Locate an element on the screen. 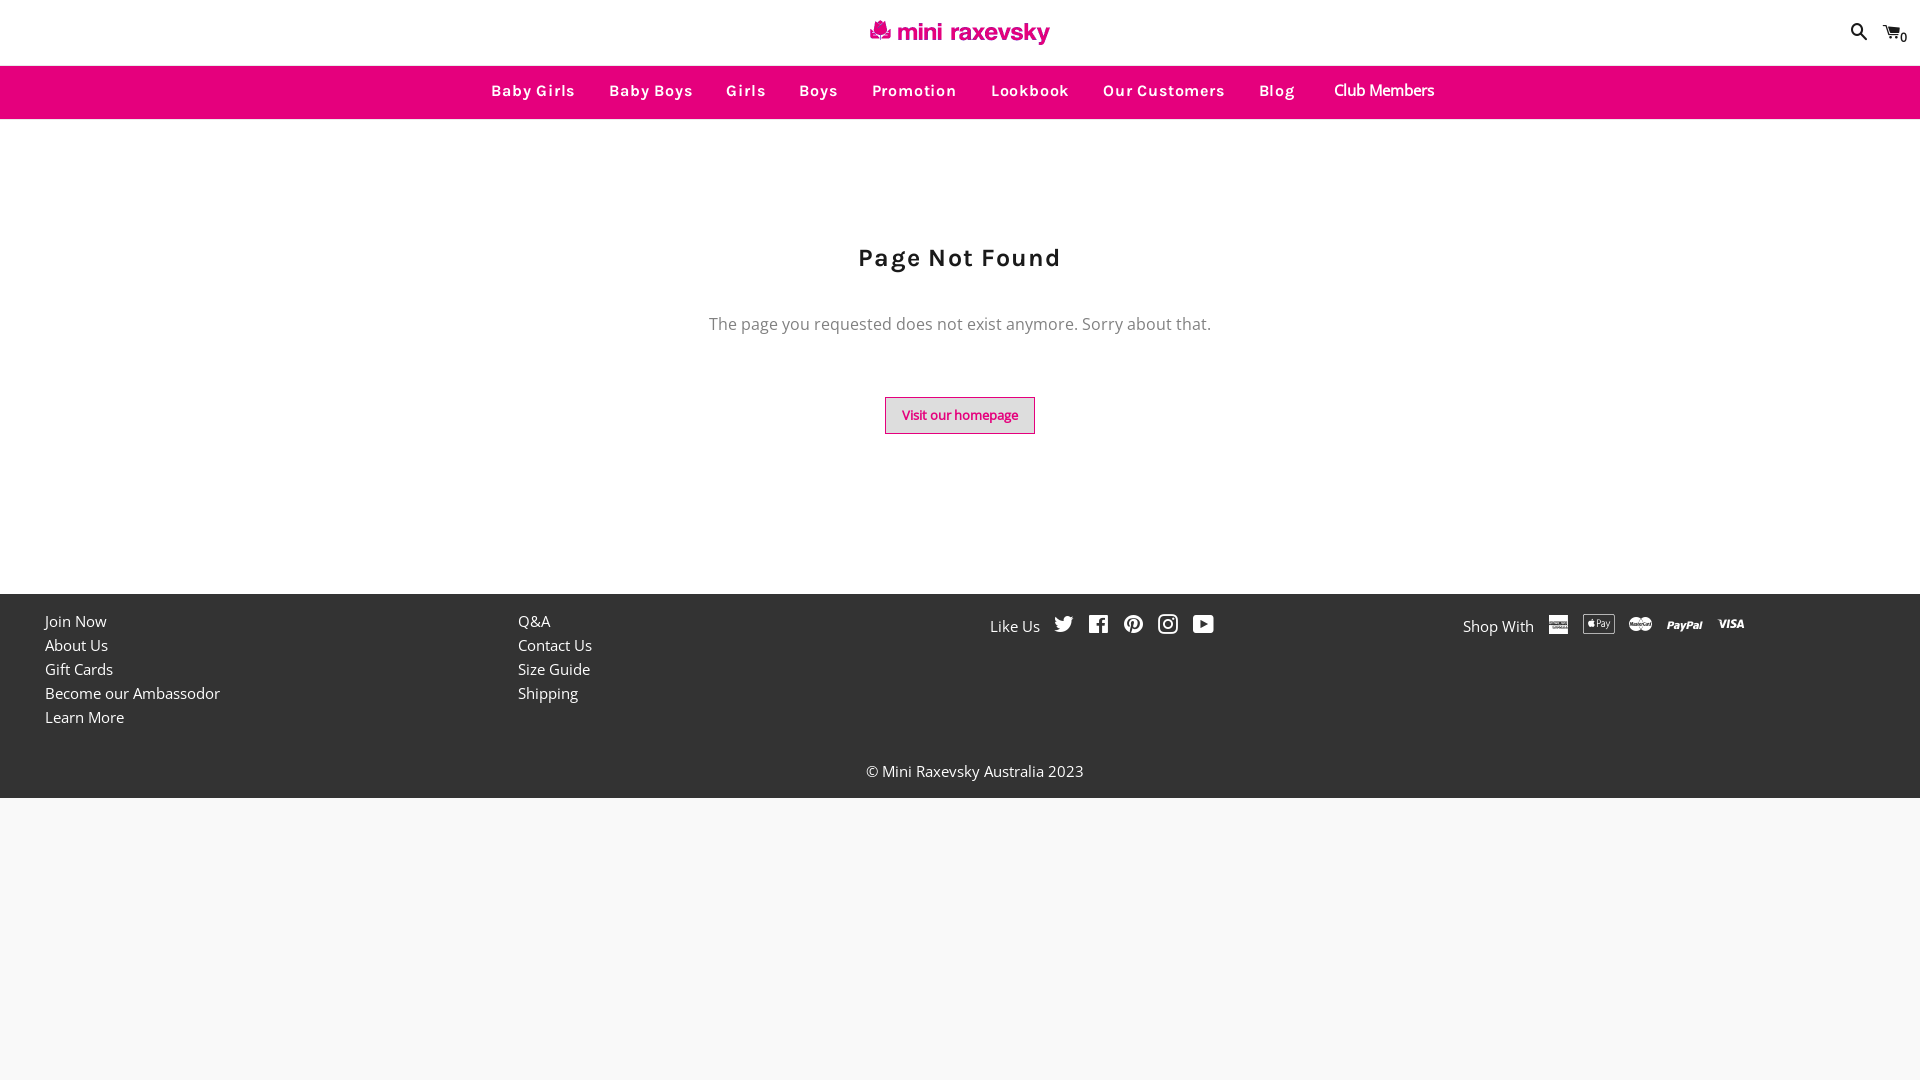 The height and width of the screenshot is (1080, 1920). Mini Raxevsky Australia 2023 is located at coordinates (983, 771).